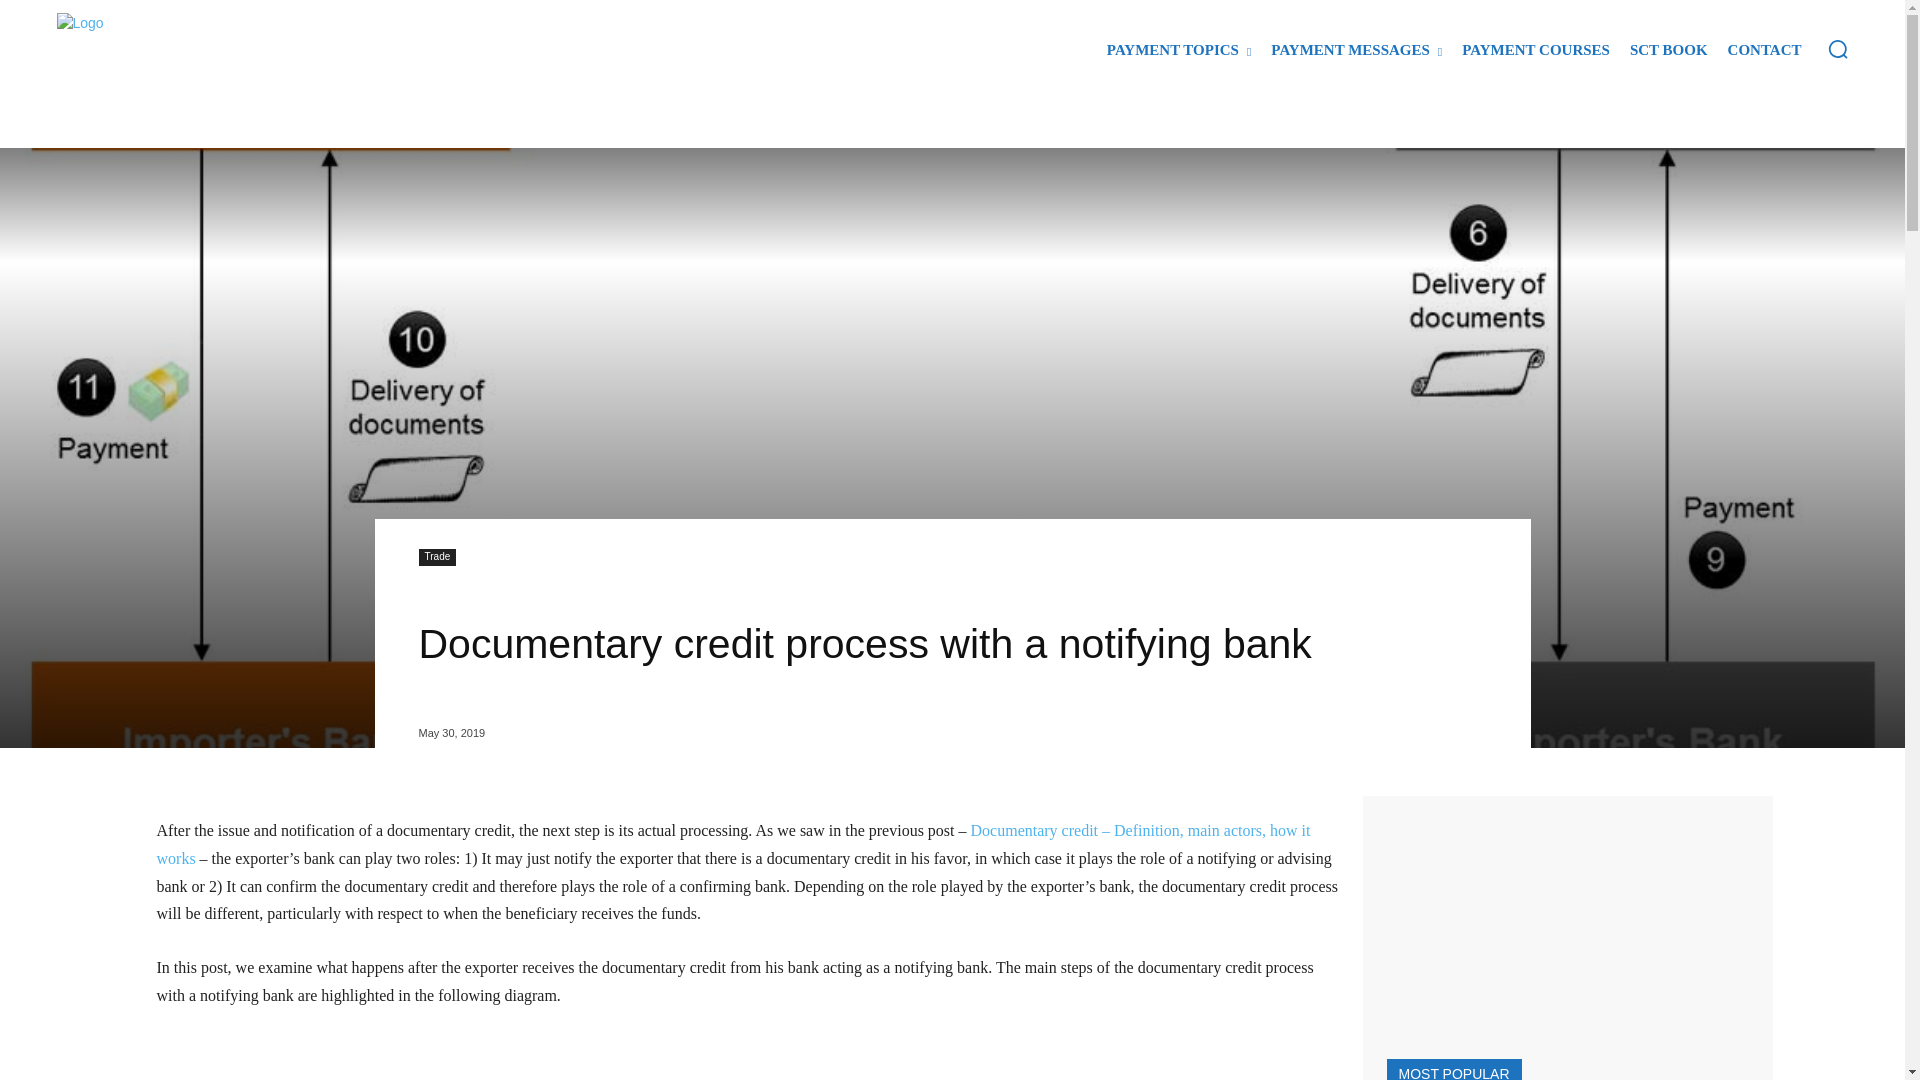  I want to click on SCT BOOK, so click(1669, 50).